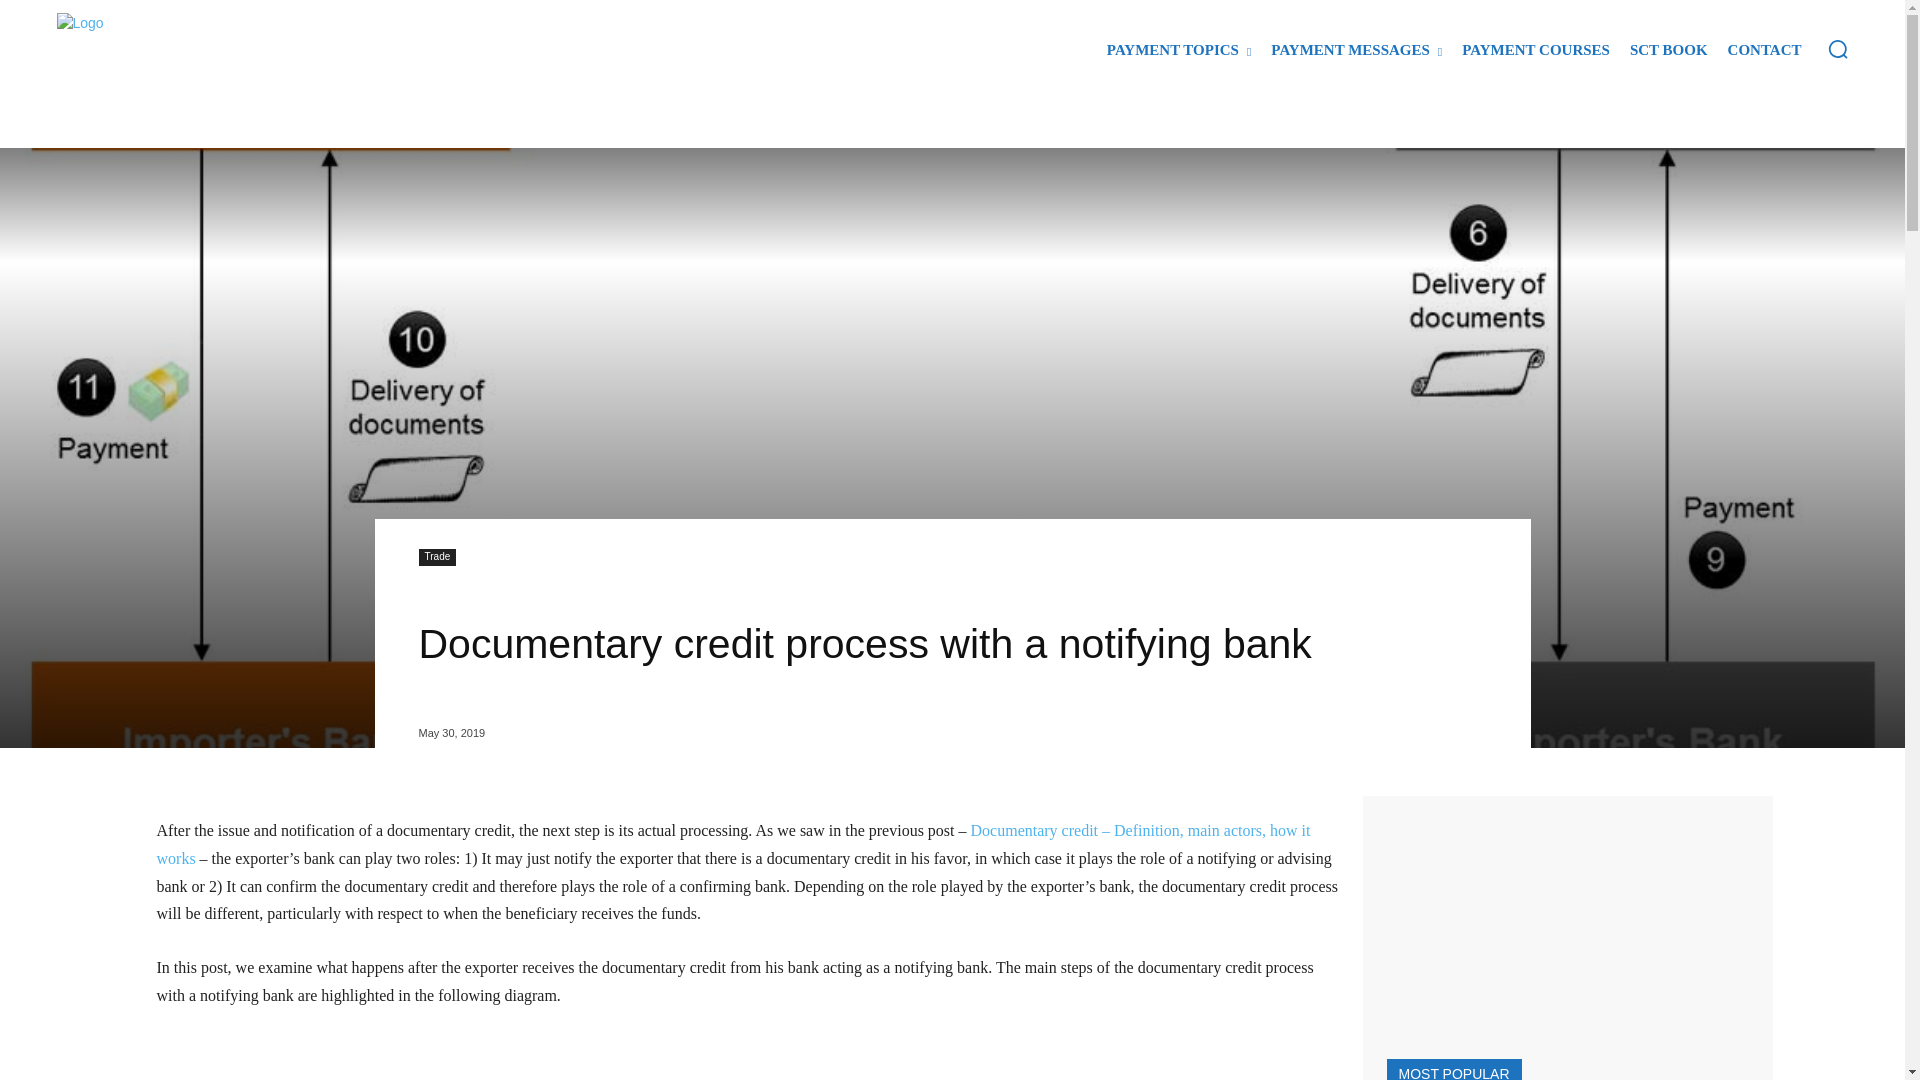  I want to click on SCT BOOK, so click(1669, 50).